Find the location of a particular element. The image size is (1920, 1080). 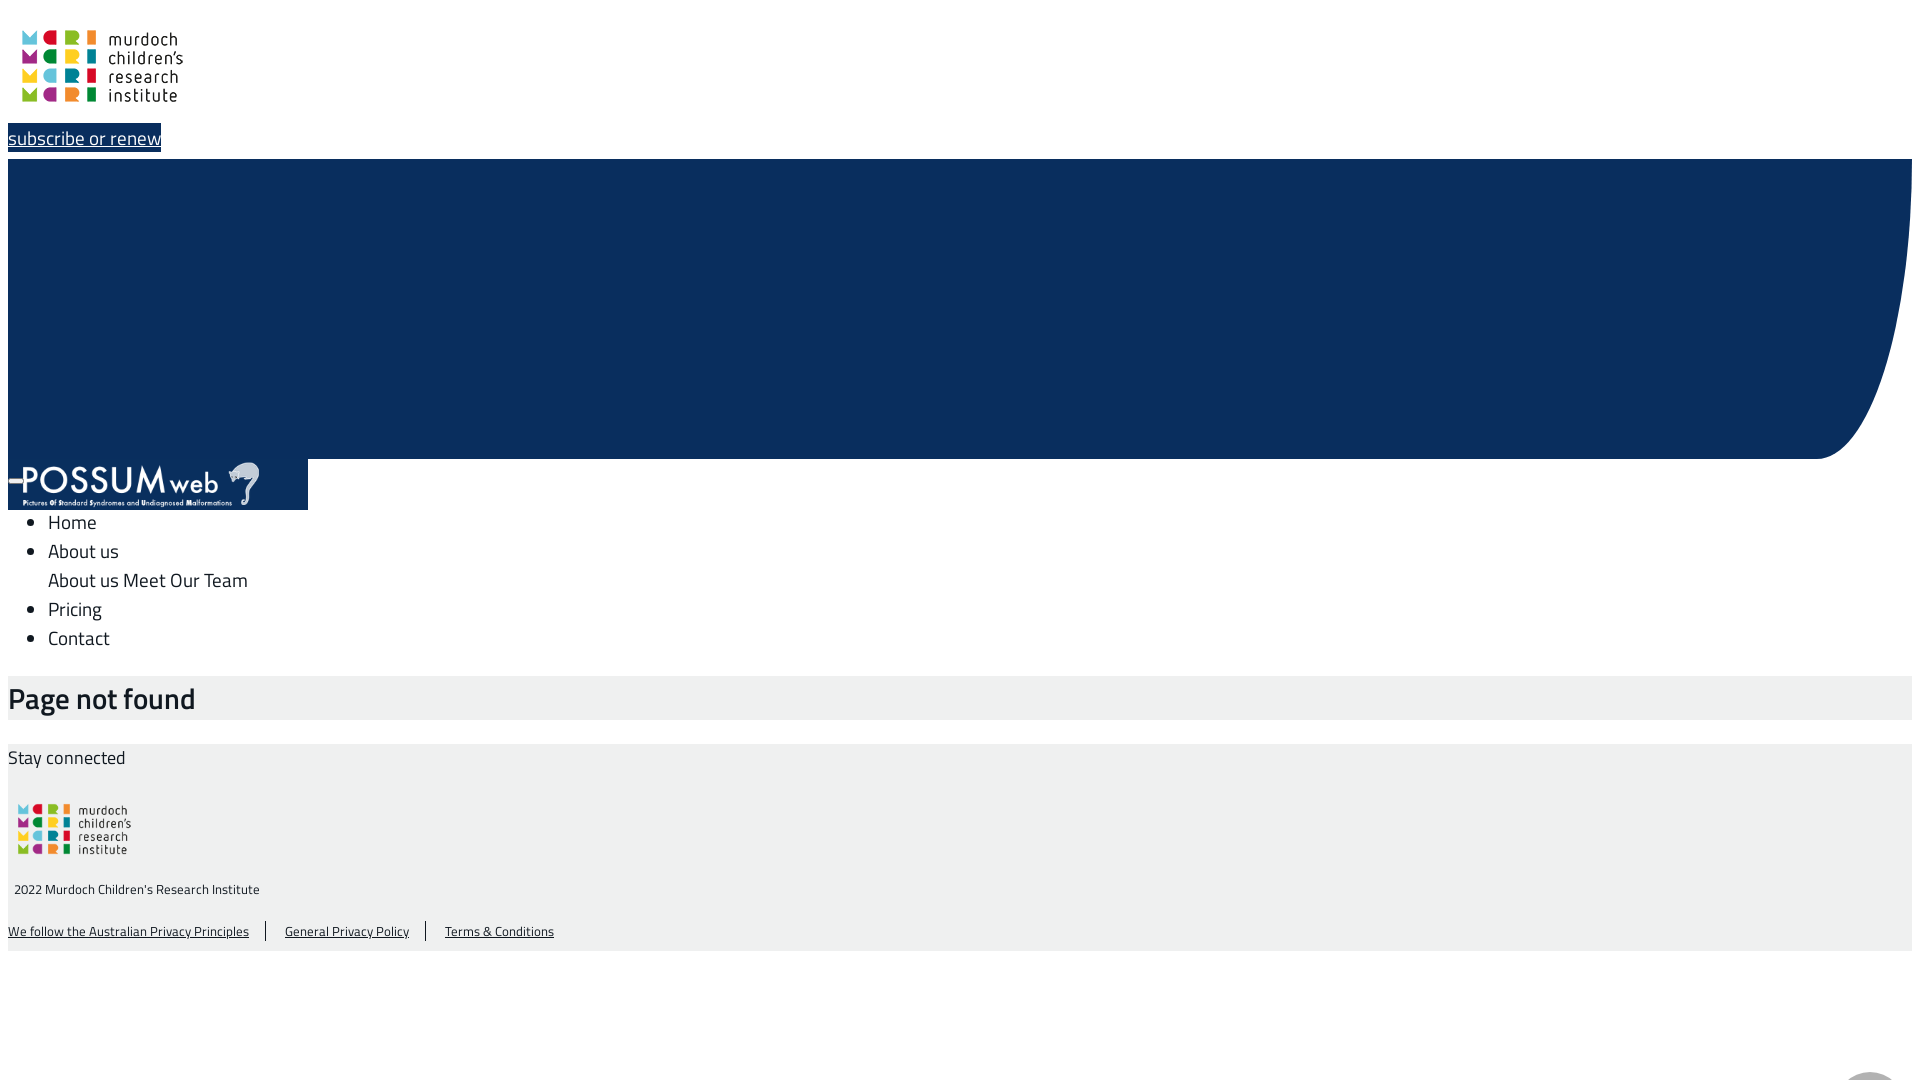

General Privacy Policy is located at coordinates (347, 931).